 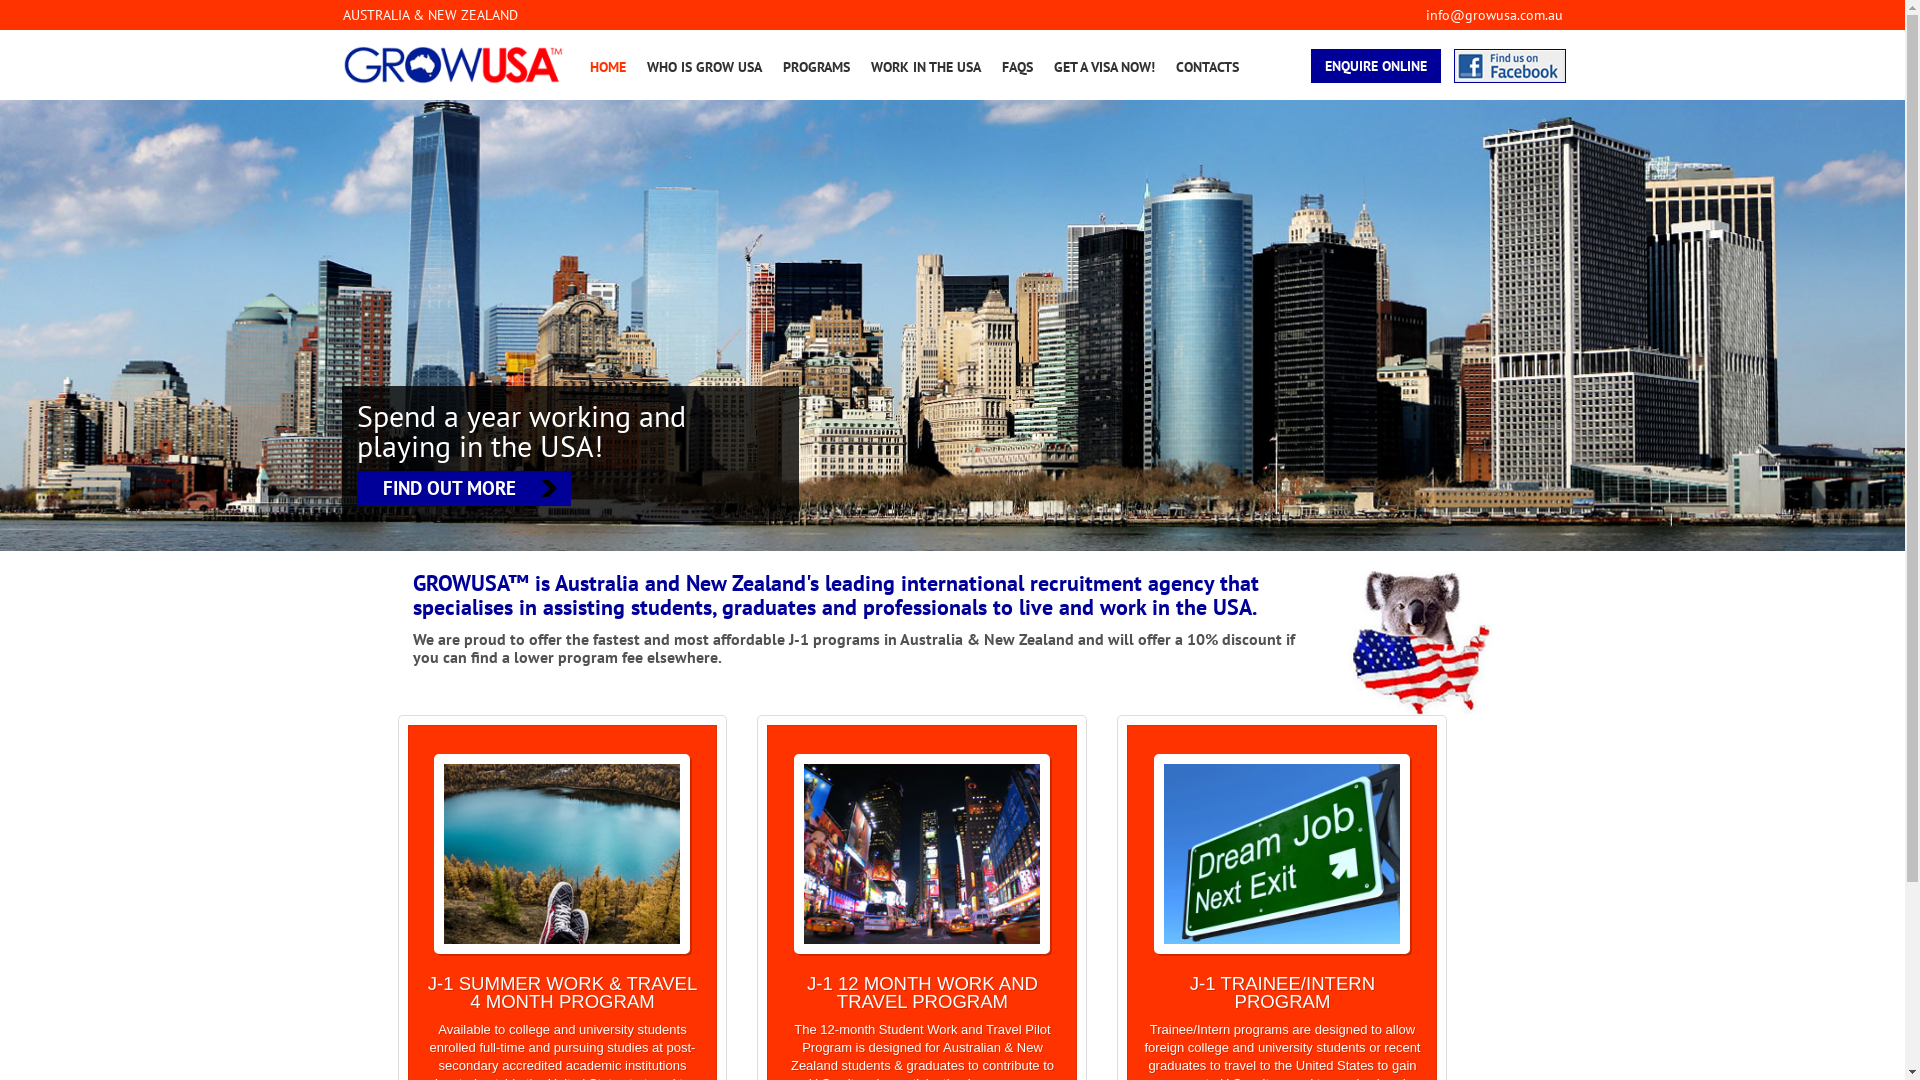 I want to click on WORK IN THE USA, so click(x=925, y=67).